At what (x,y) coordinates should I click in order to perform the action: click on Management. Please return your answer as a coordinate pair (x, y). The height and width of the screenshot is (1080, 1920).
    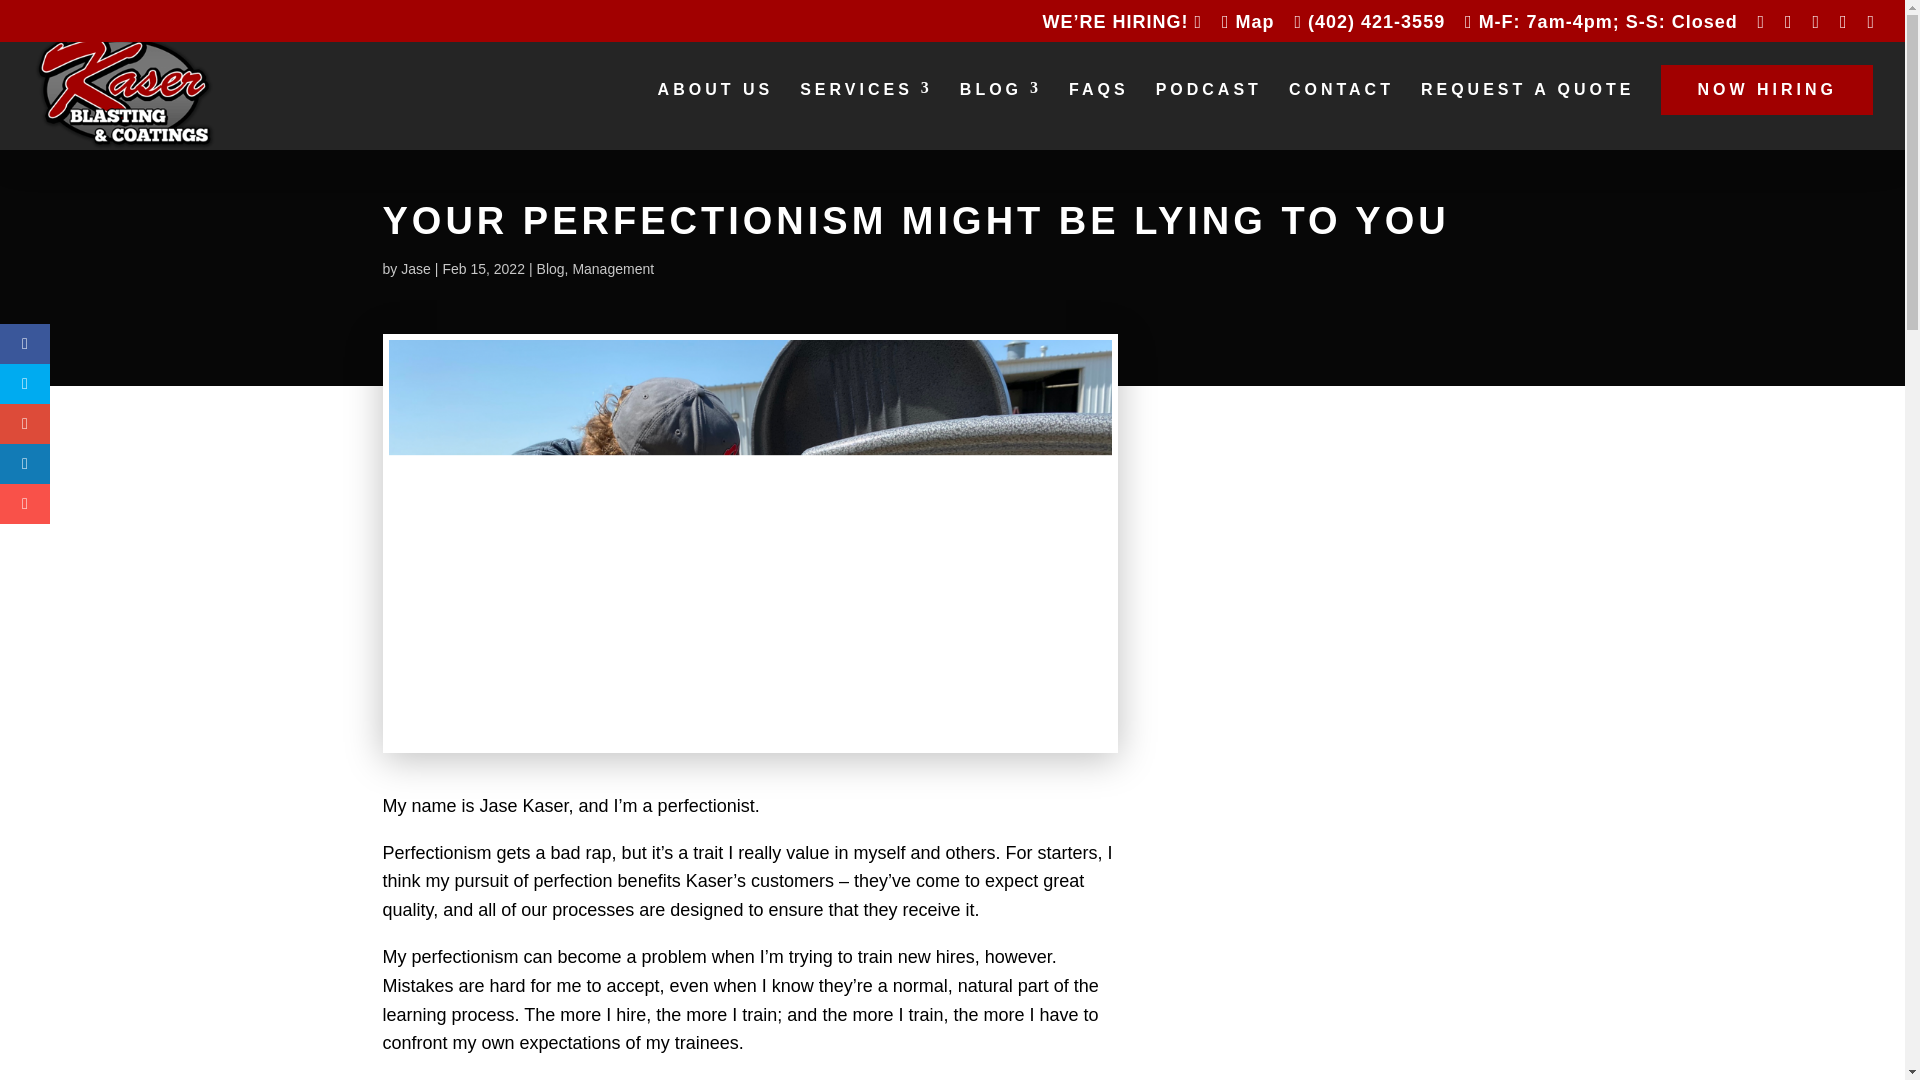
    Looking at the image, I should click on (613, 268).